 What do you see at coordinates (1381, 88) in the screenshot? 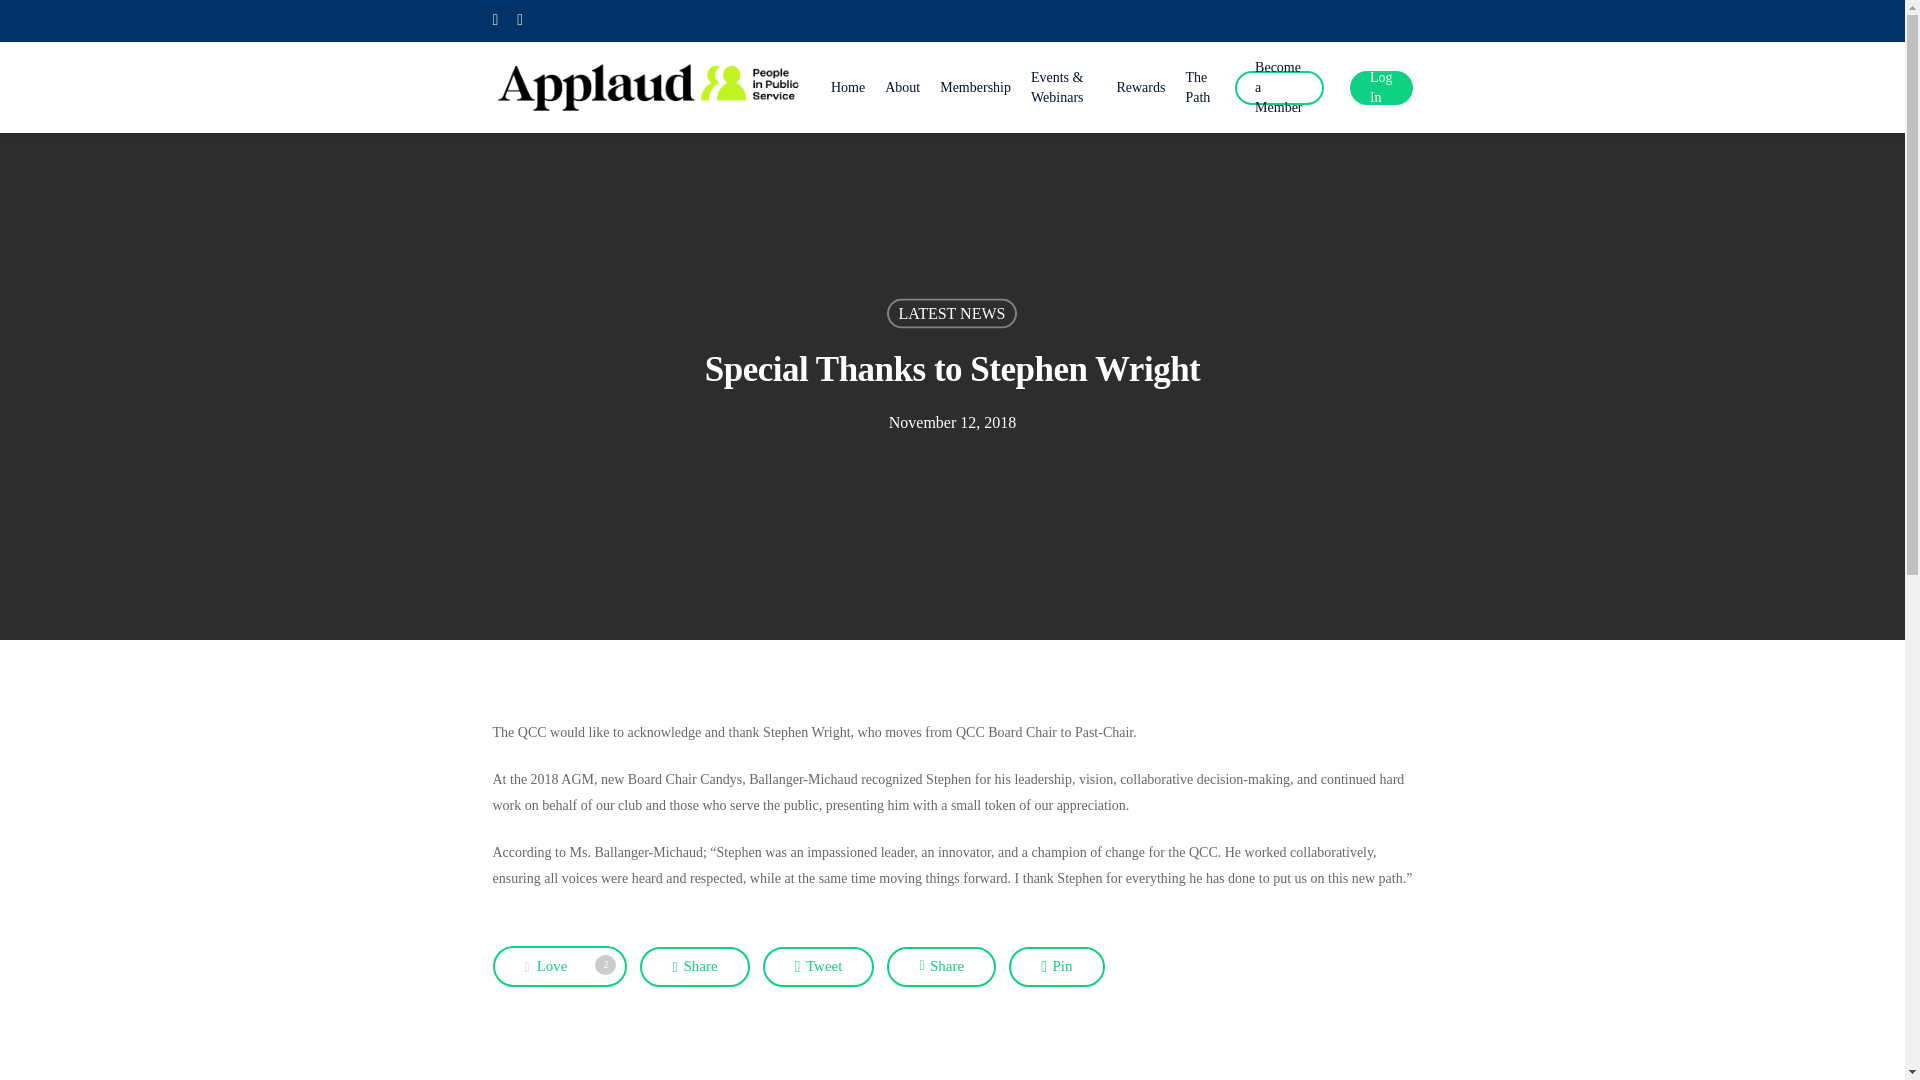
I see `Log In` at bounding box center [1381, 88].